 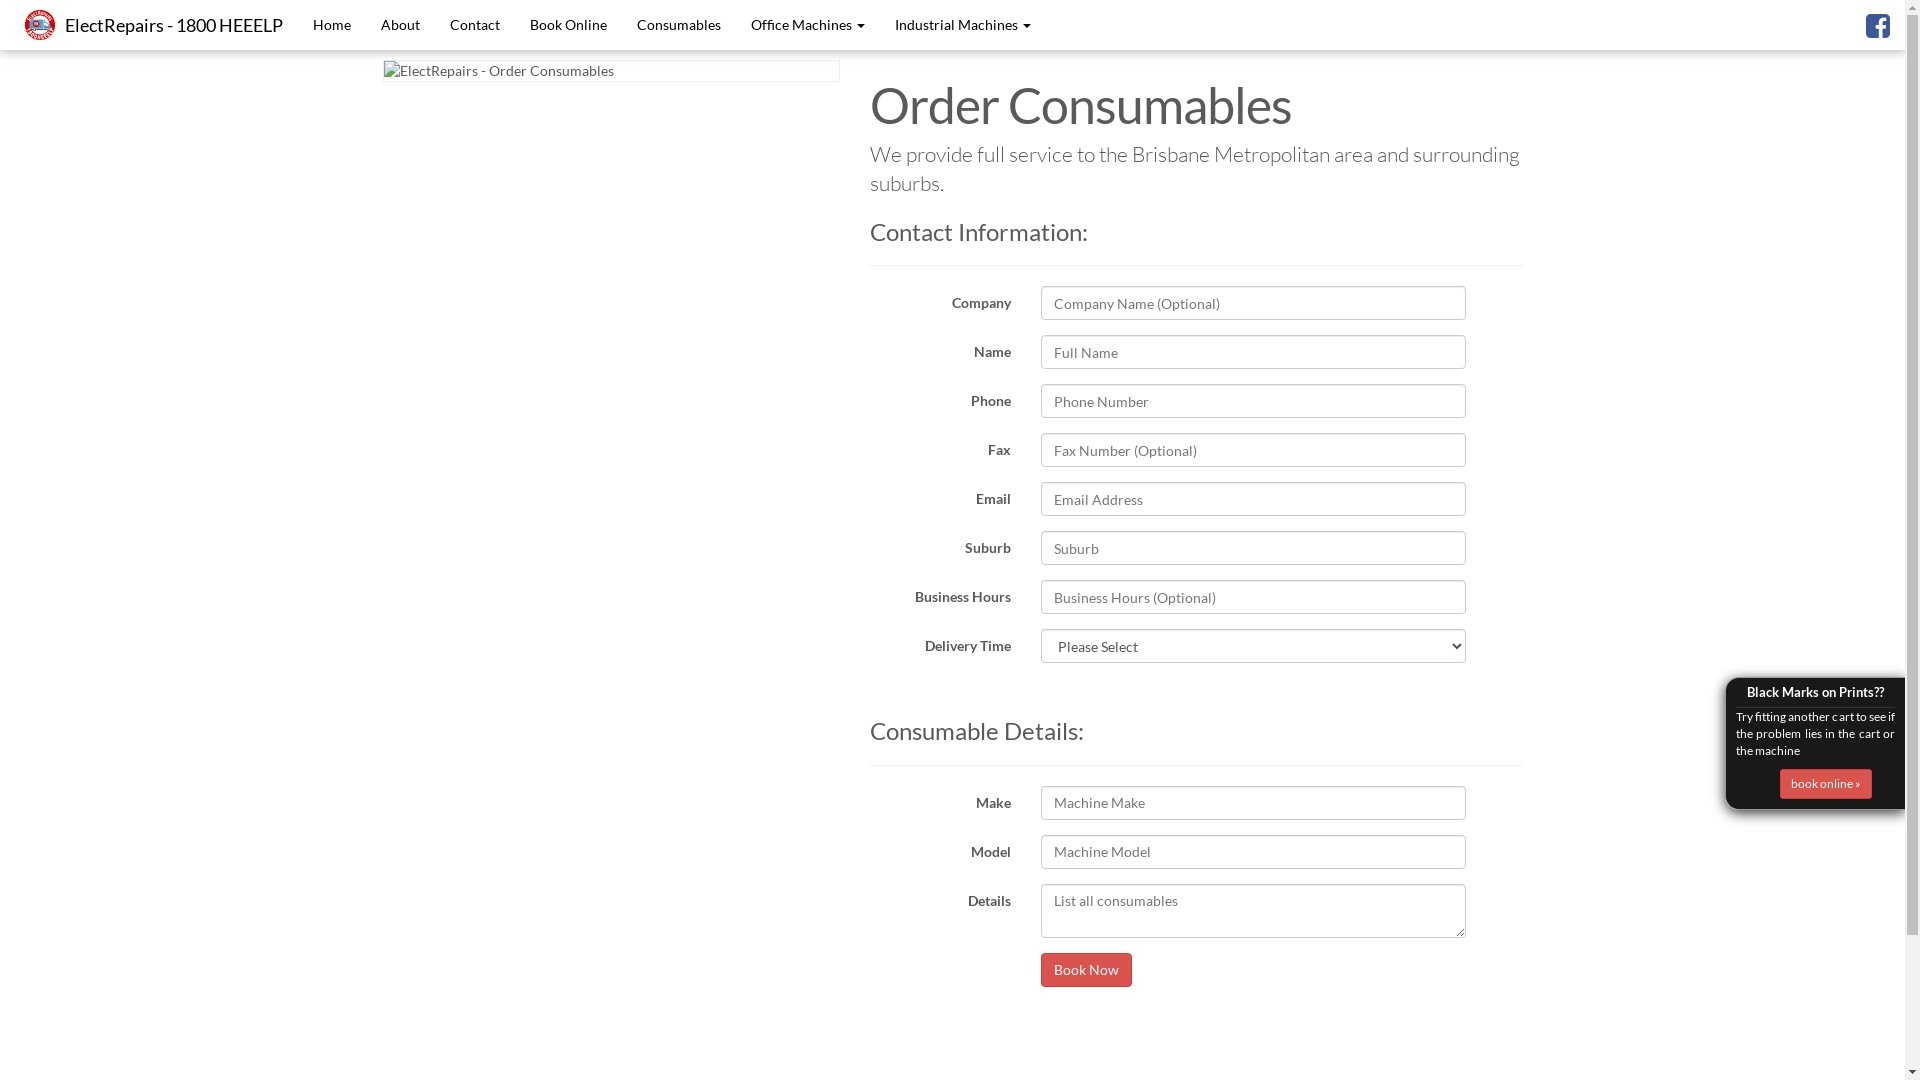 What do you see at coordinates (568, 25) in the screenshot?
I see `Book Online` at bounding box center [568, 25].